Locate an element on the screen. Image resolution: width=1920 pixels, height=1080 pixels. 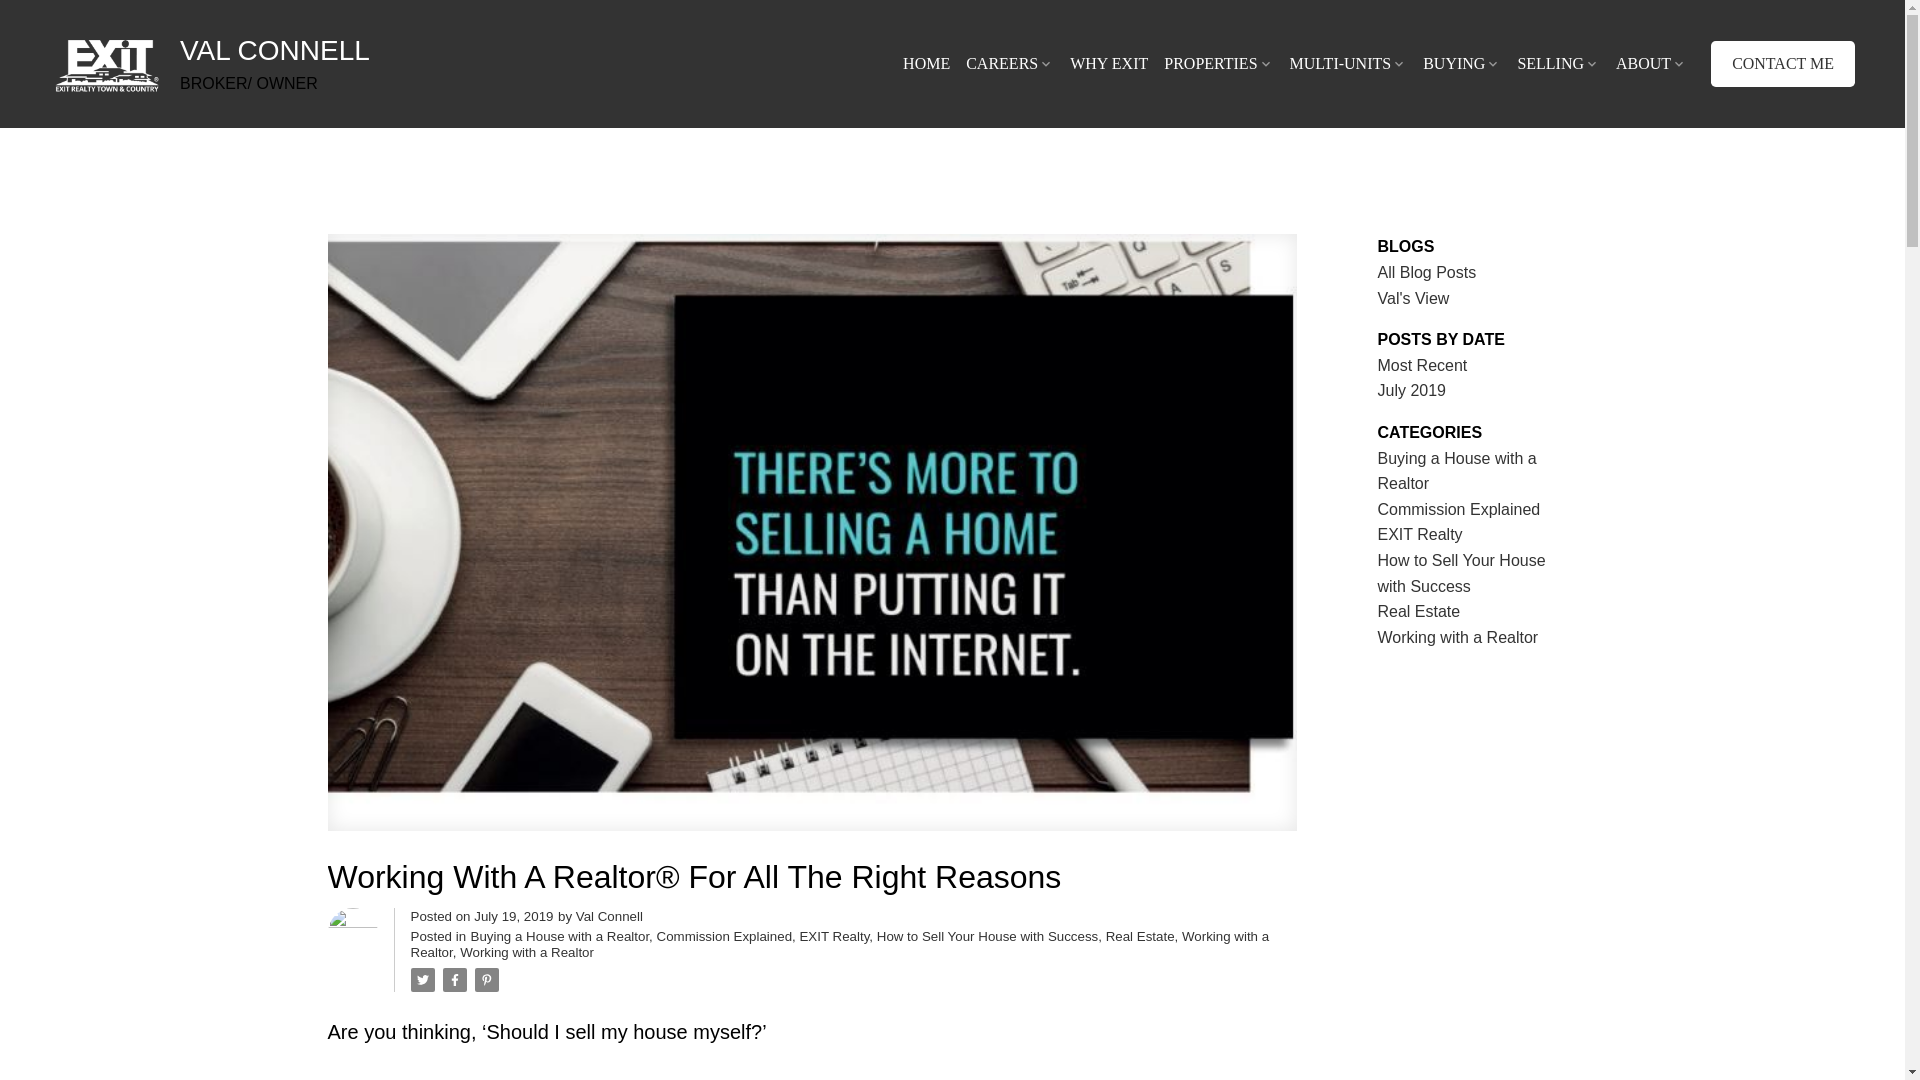
WHY EXIT is located at coordinates (1108, 64).